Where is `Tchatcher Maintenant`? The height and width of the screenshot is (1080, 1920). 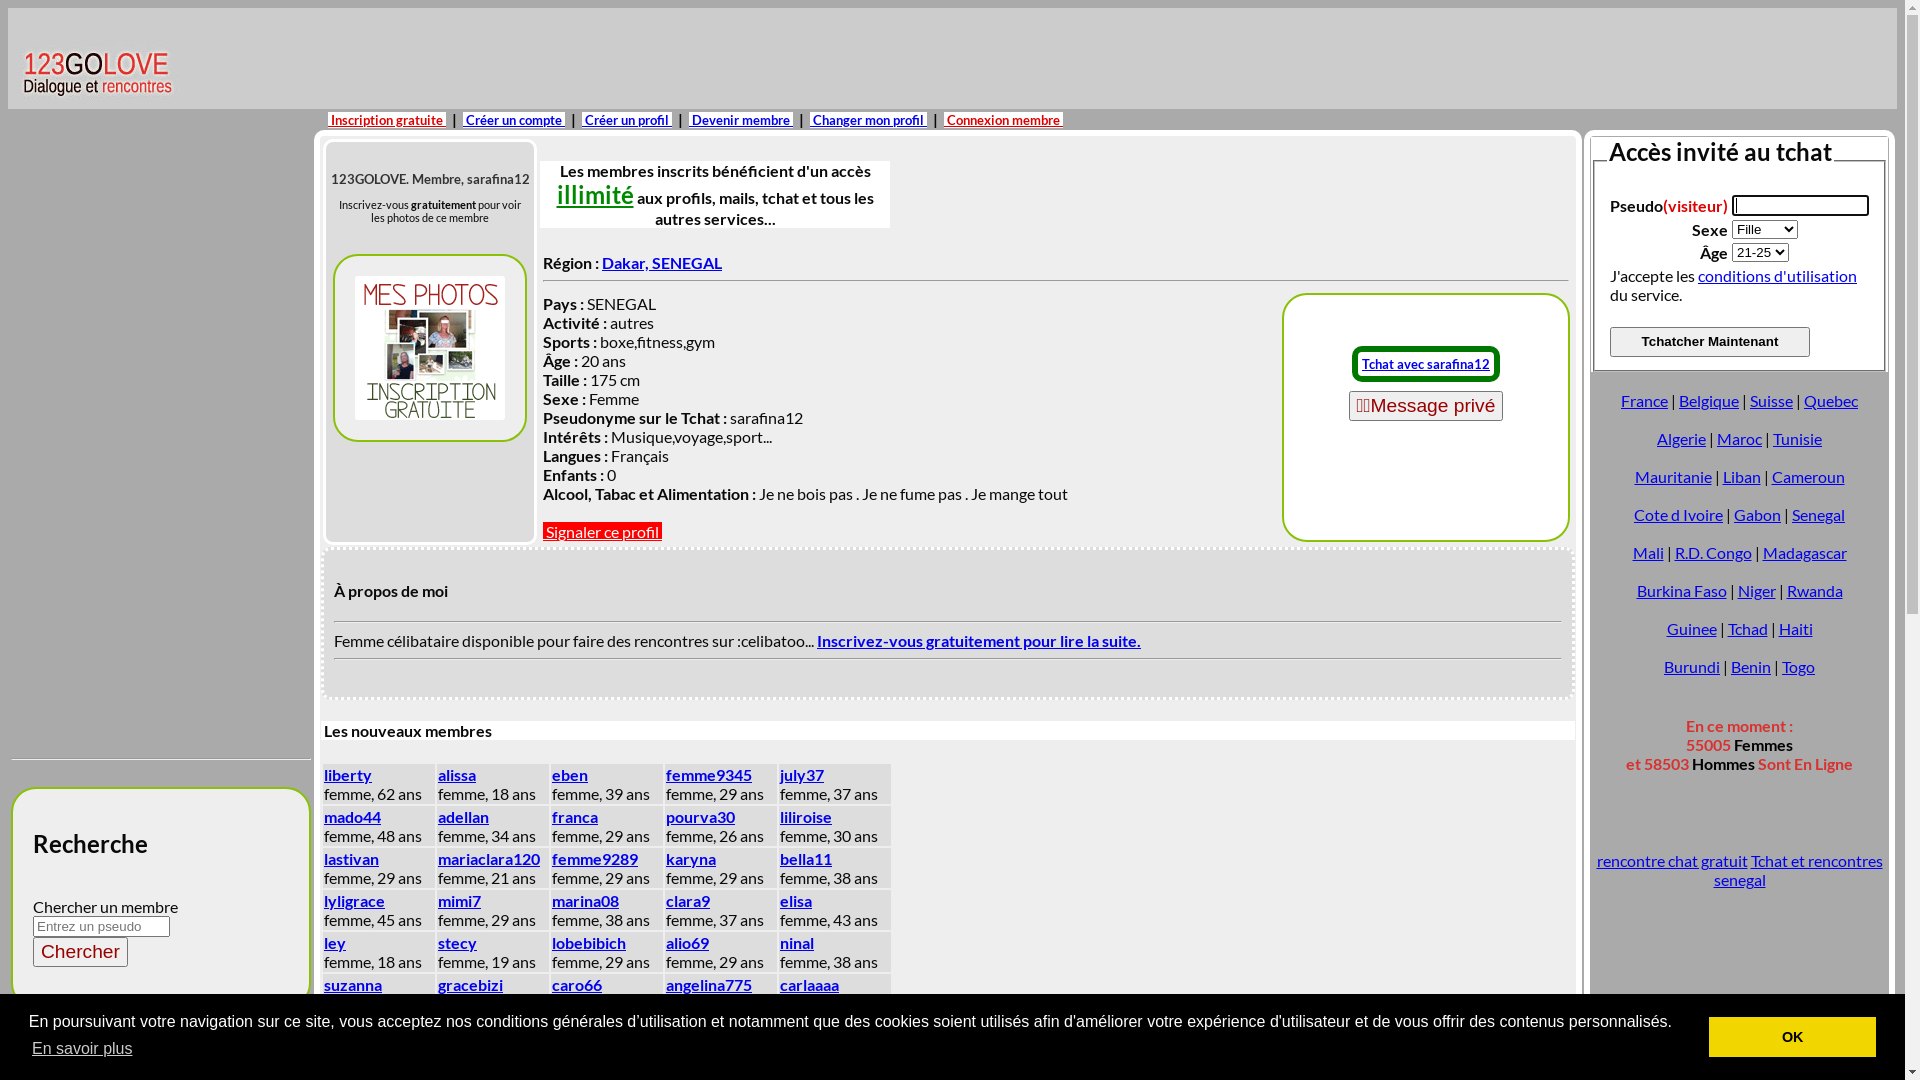 Tchatcher Maintenant is located at coordinates (1710, 341).